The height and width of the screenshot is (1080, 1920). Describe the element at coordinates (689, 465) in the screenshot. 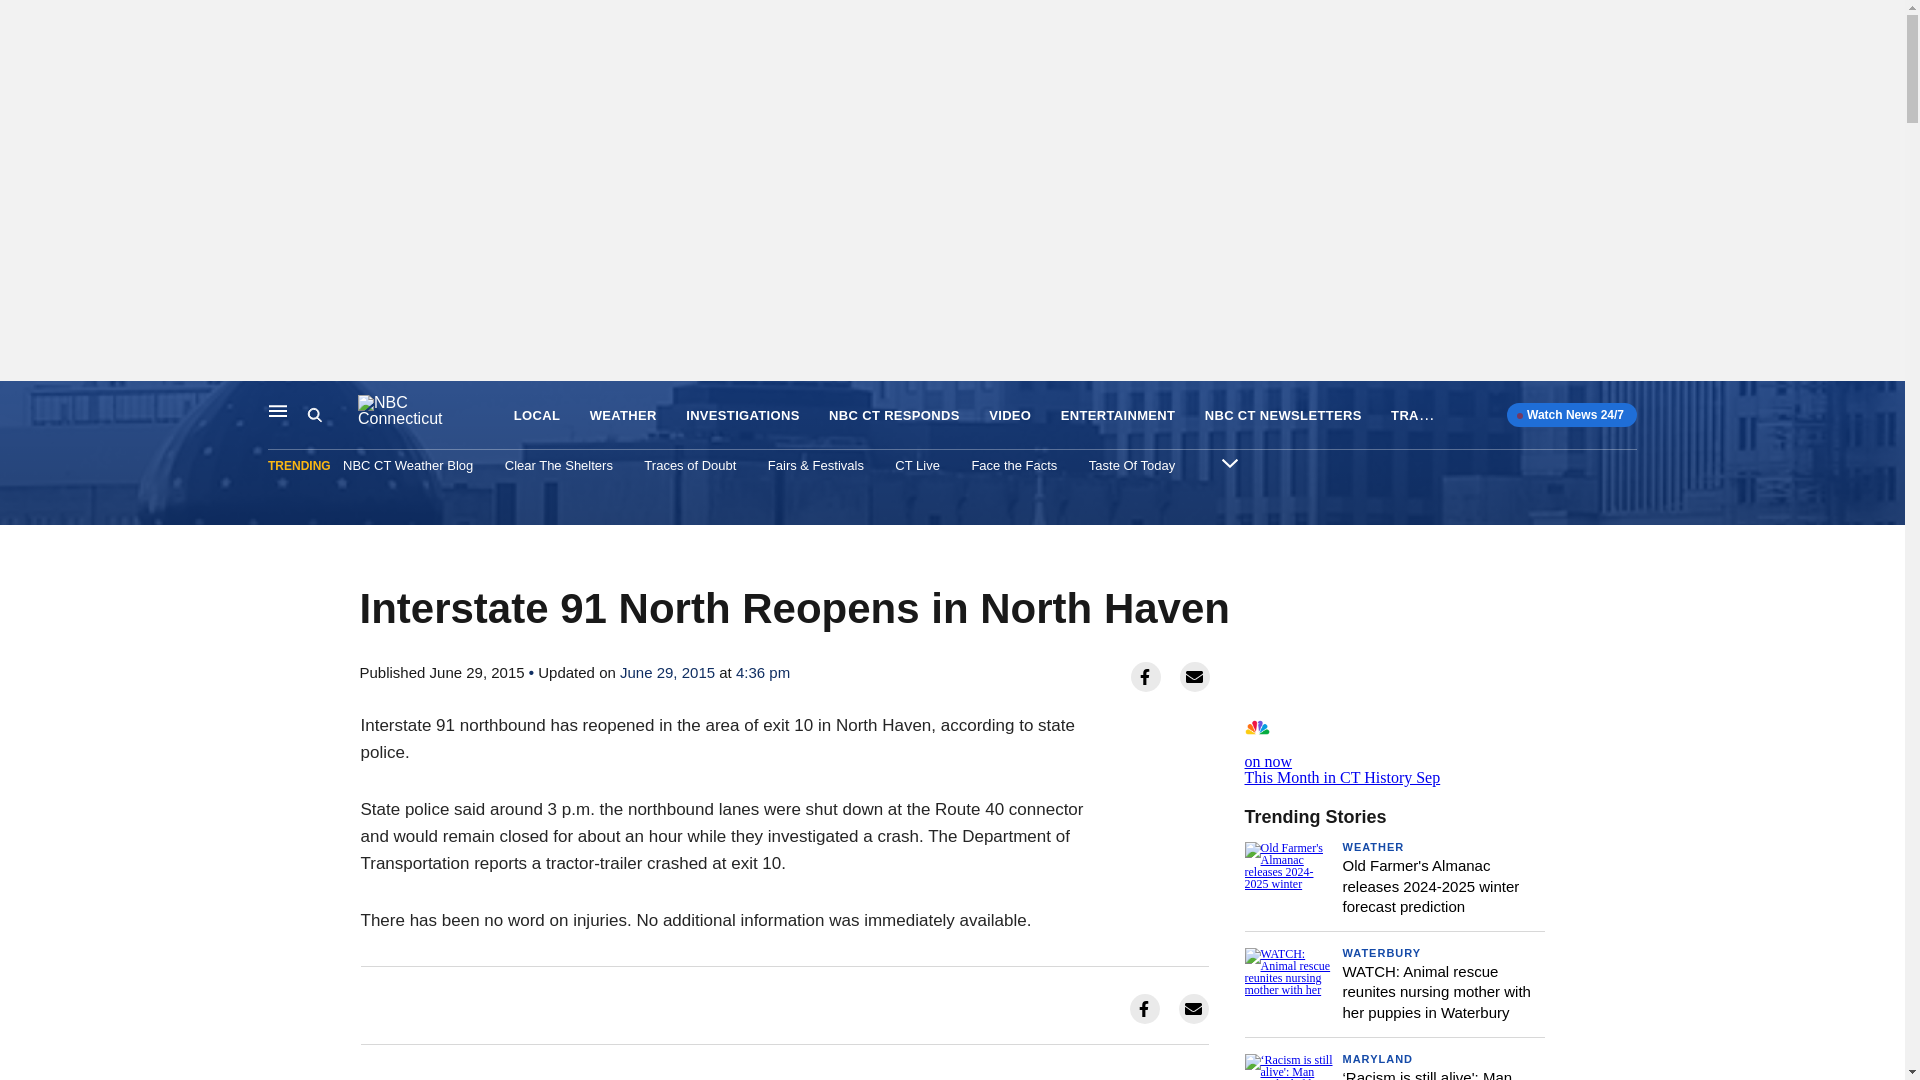

I see `Traces of Doubt` at that location.